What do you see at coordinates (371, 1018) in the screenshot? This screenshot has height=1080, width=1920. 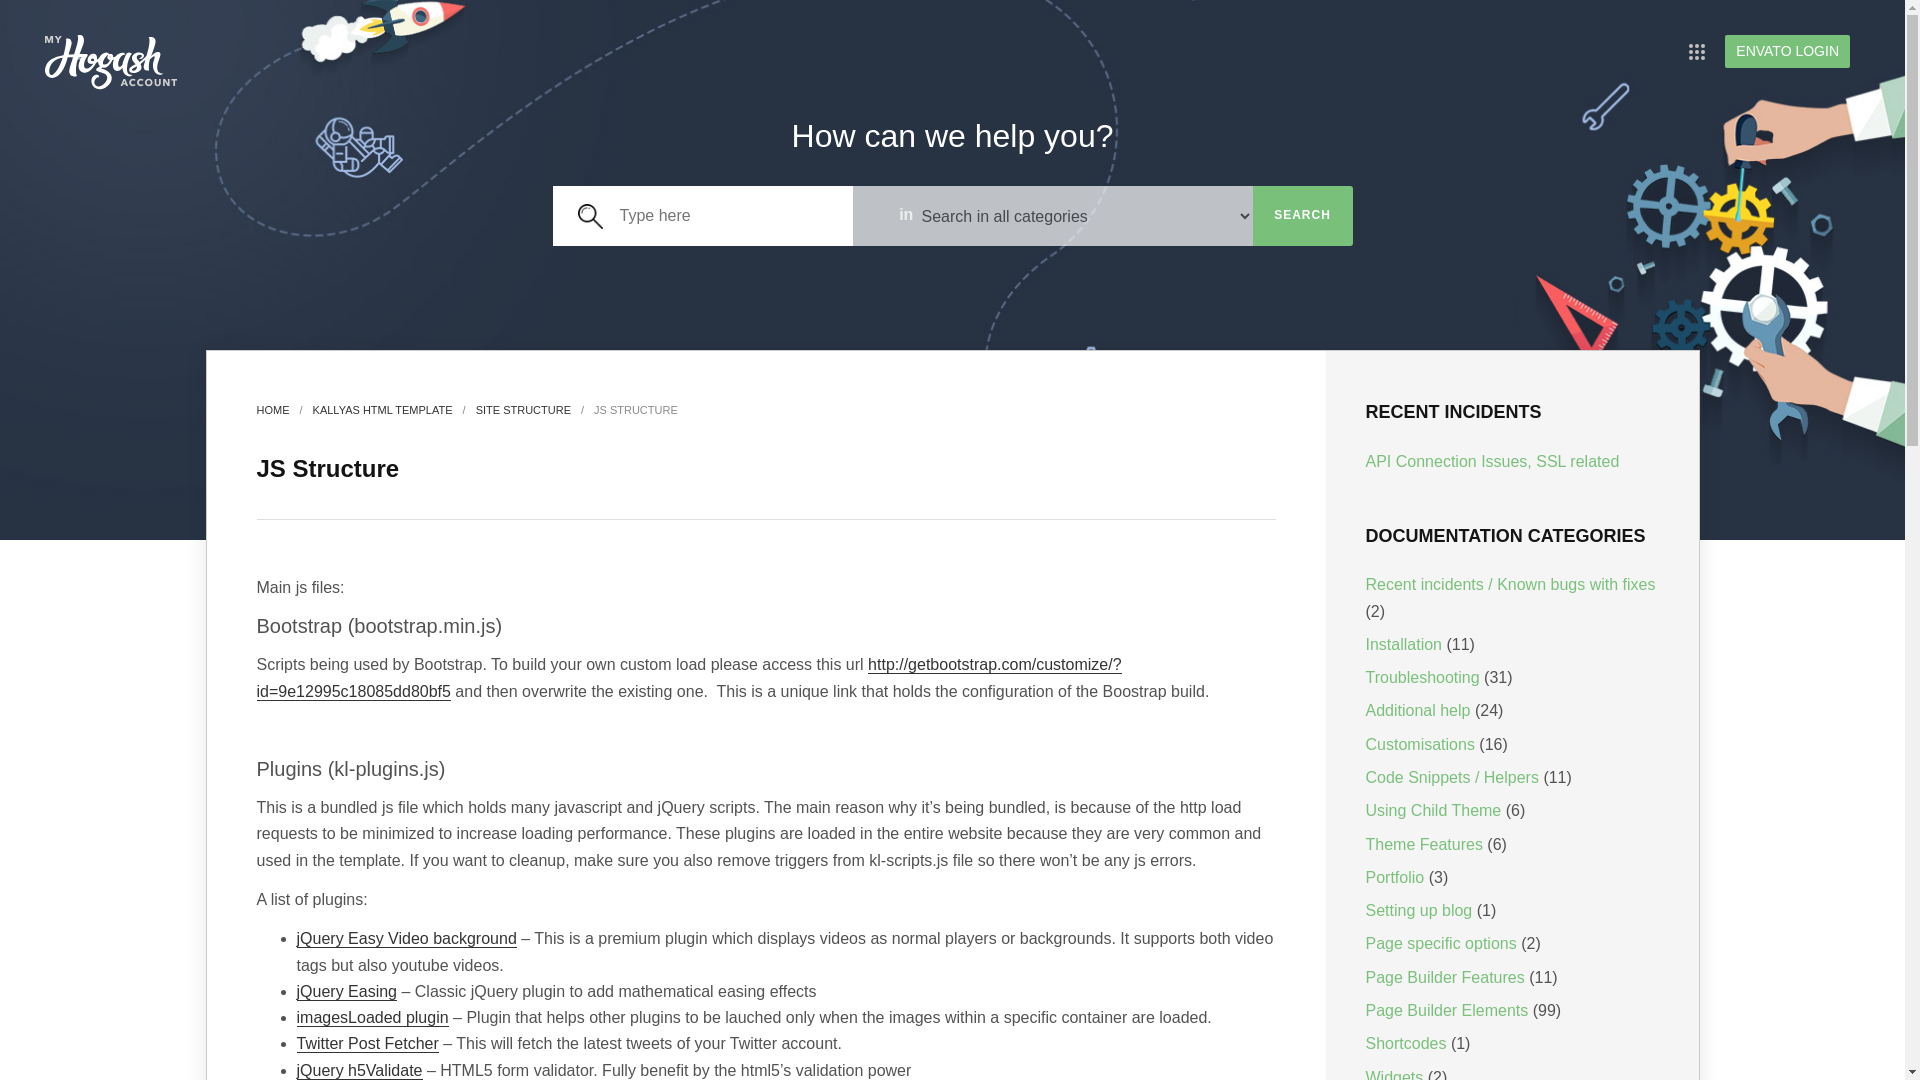 I see `imagesLoaded plugin` at bounding box center [371, 1018].